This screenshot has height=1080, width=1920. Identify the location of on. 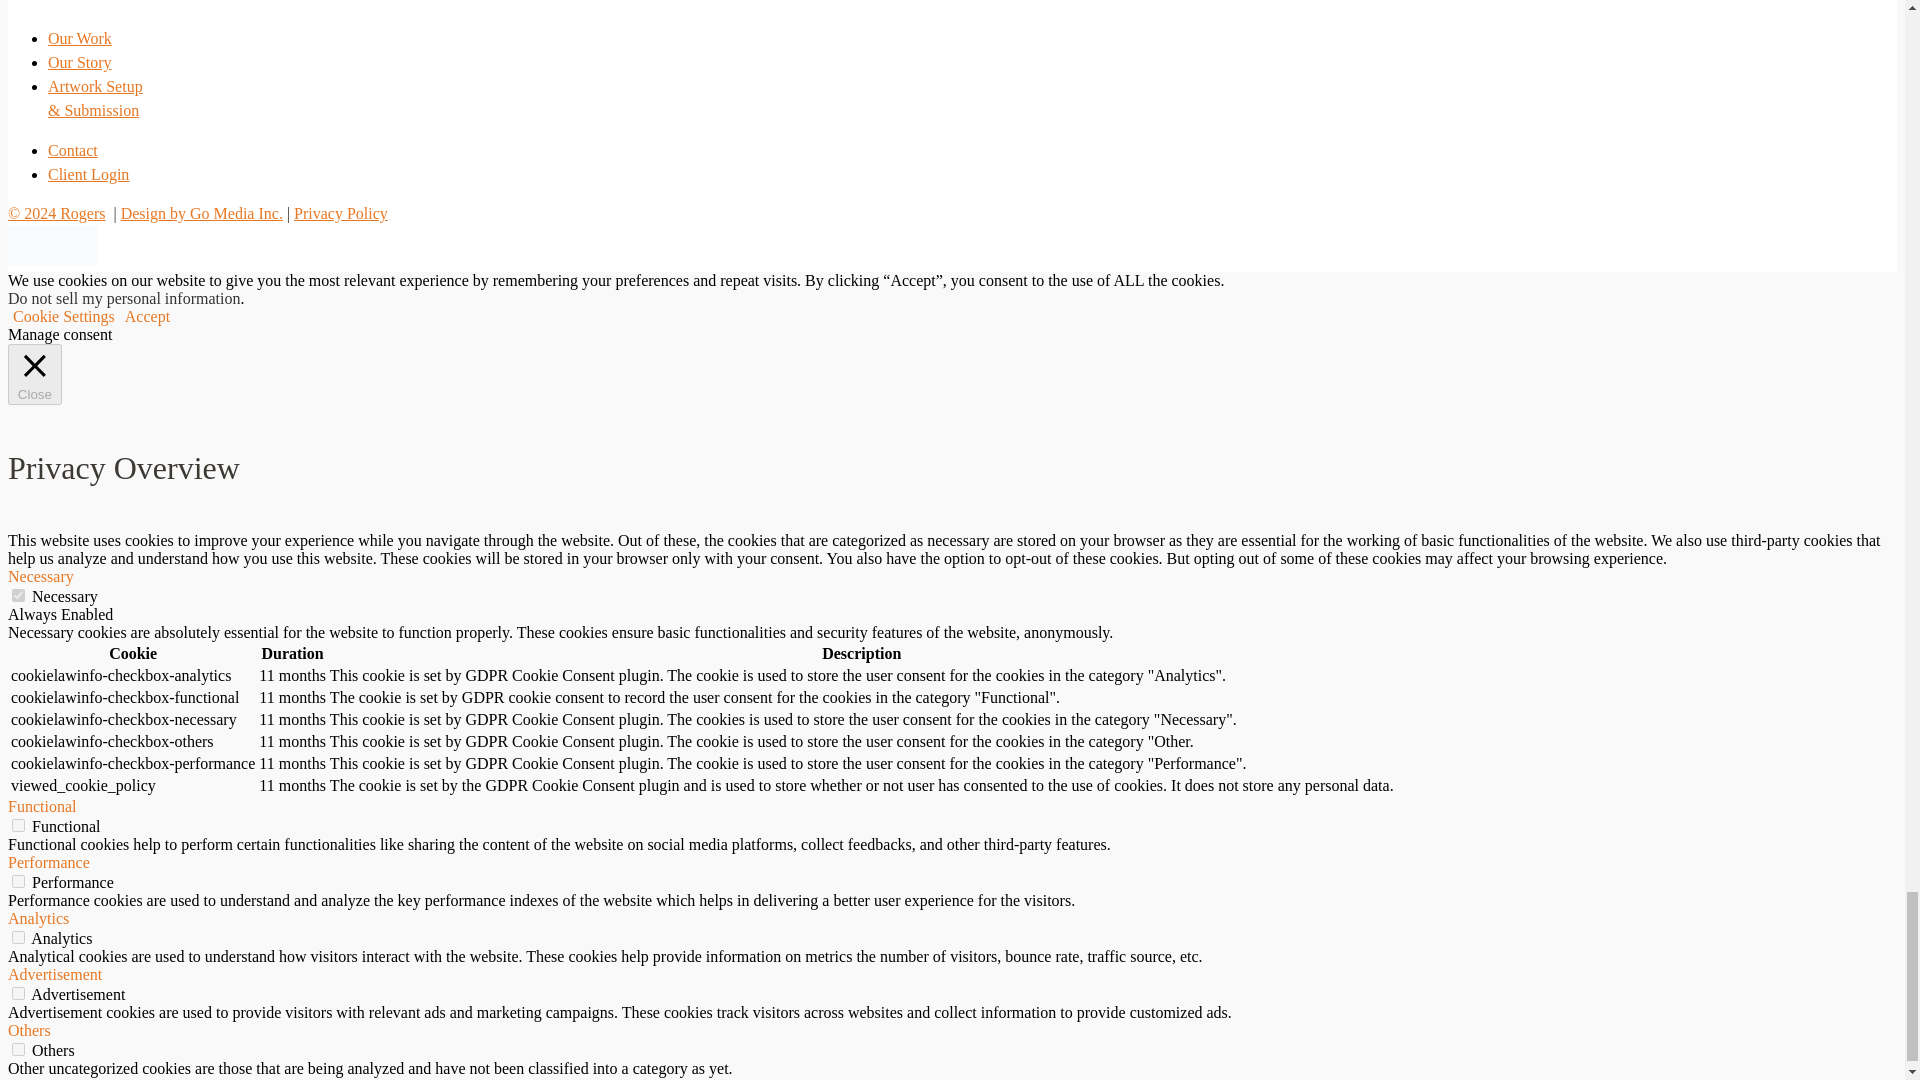
(18, 1050).